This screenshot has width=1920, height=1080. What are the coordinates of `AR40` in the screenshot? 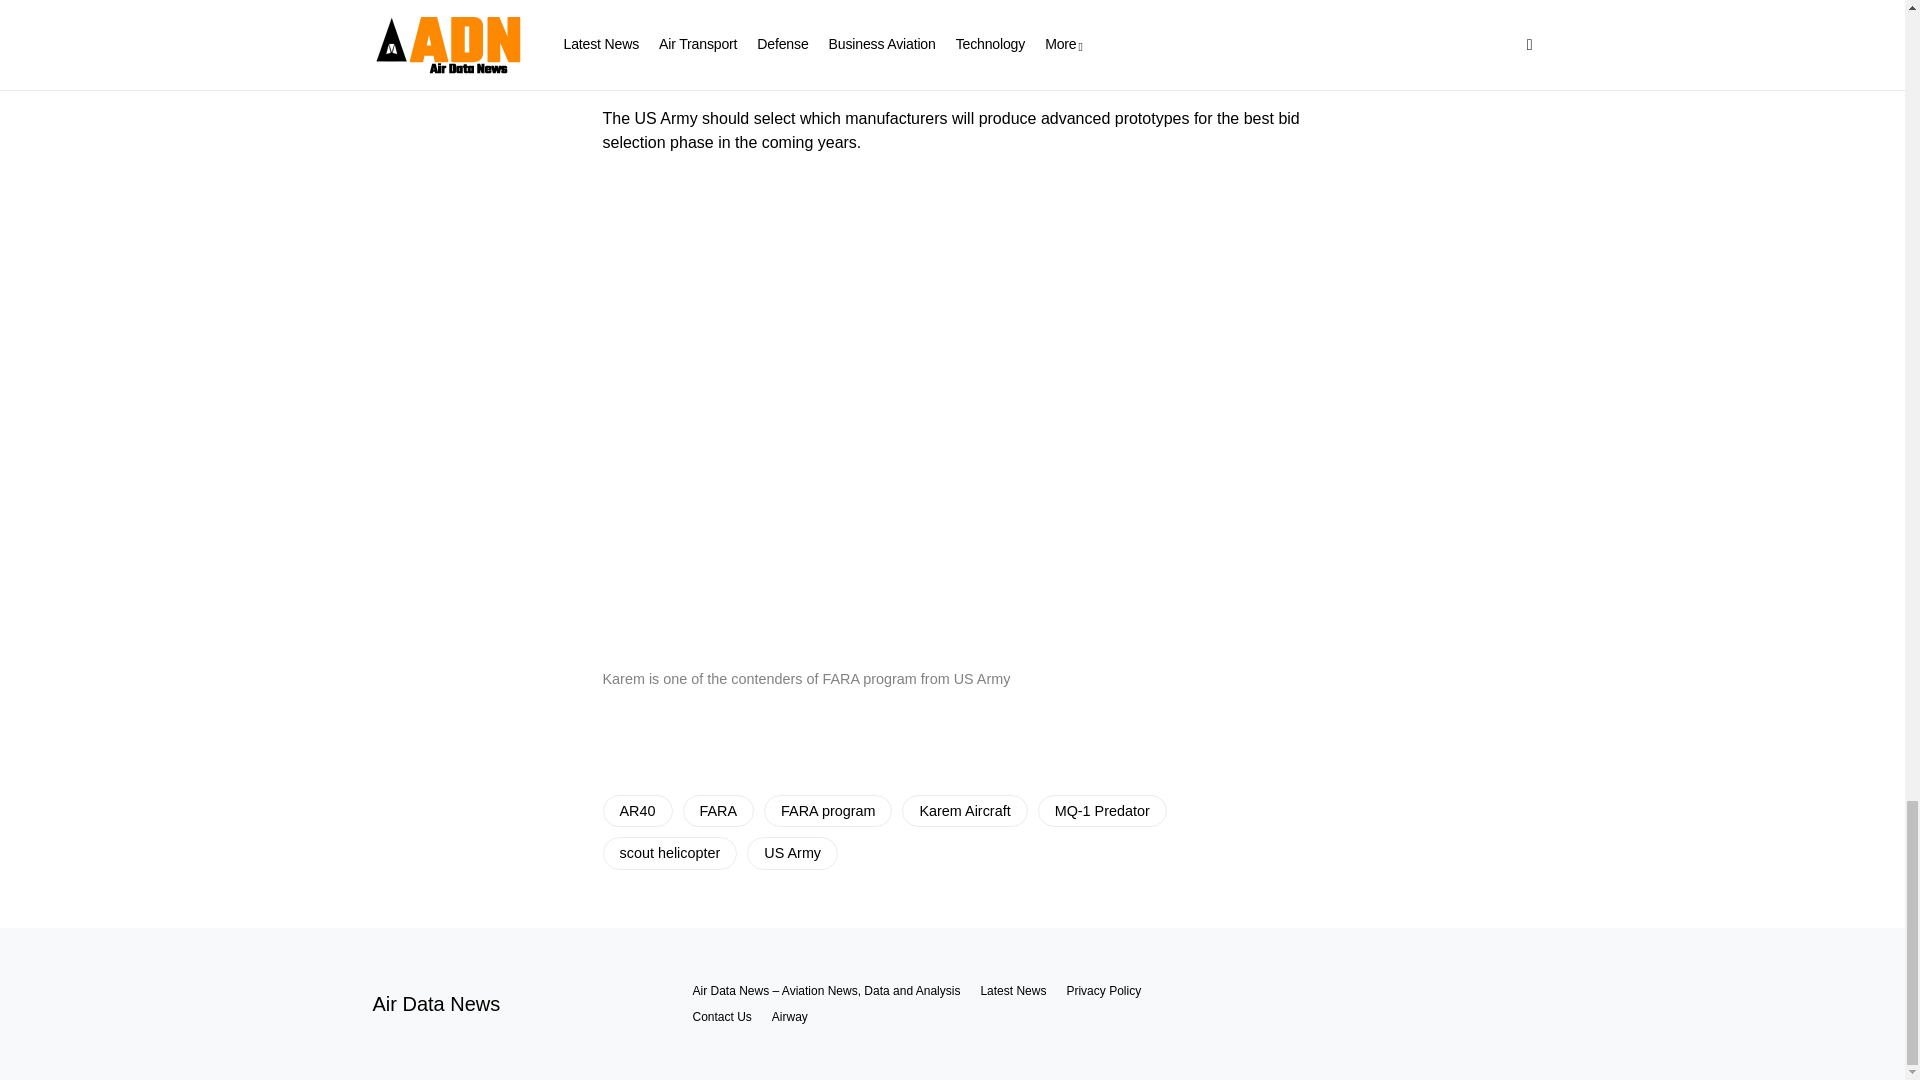 It's located at (637, 810).